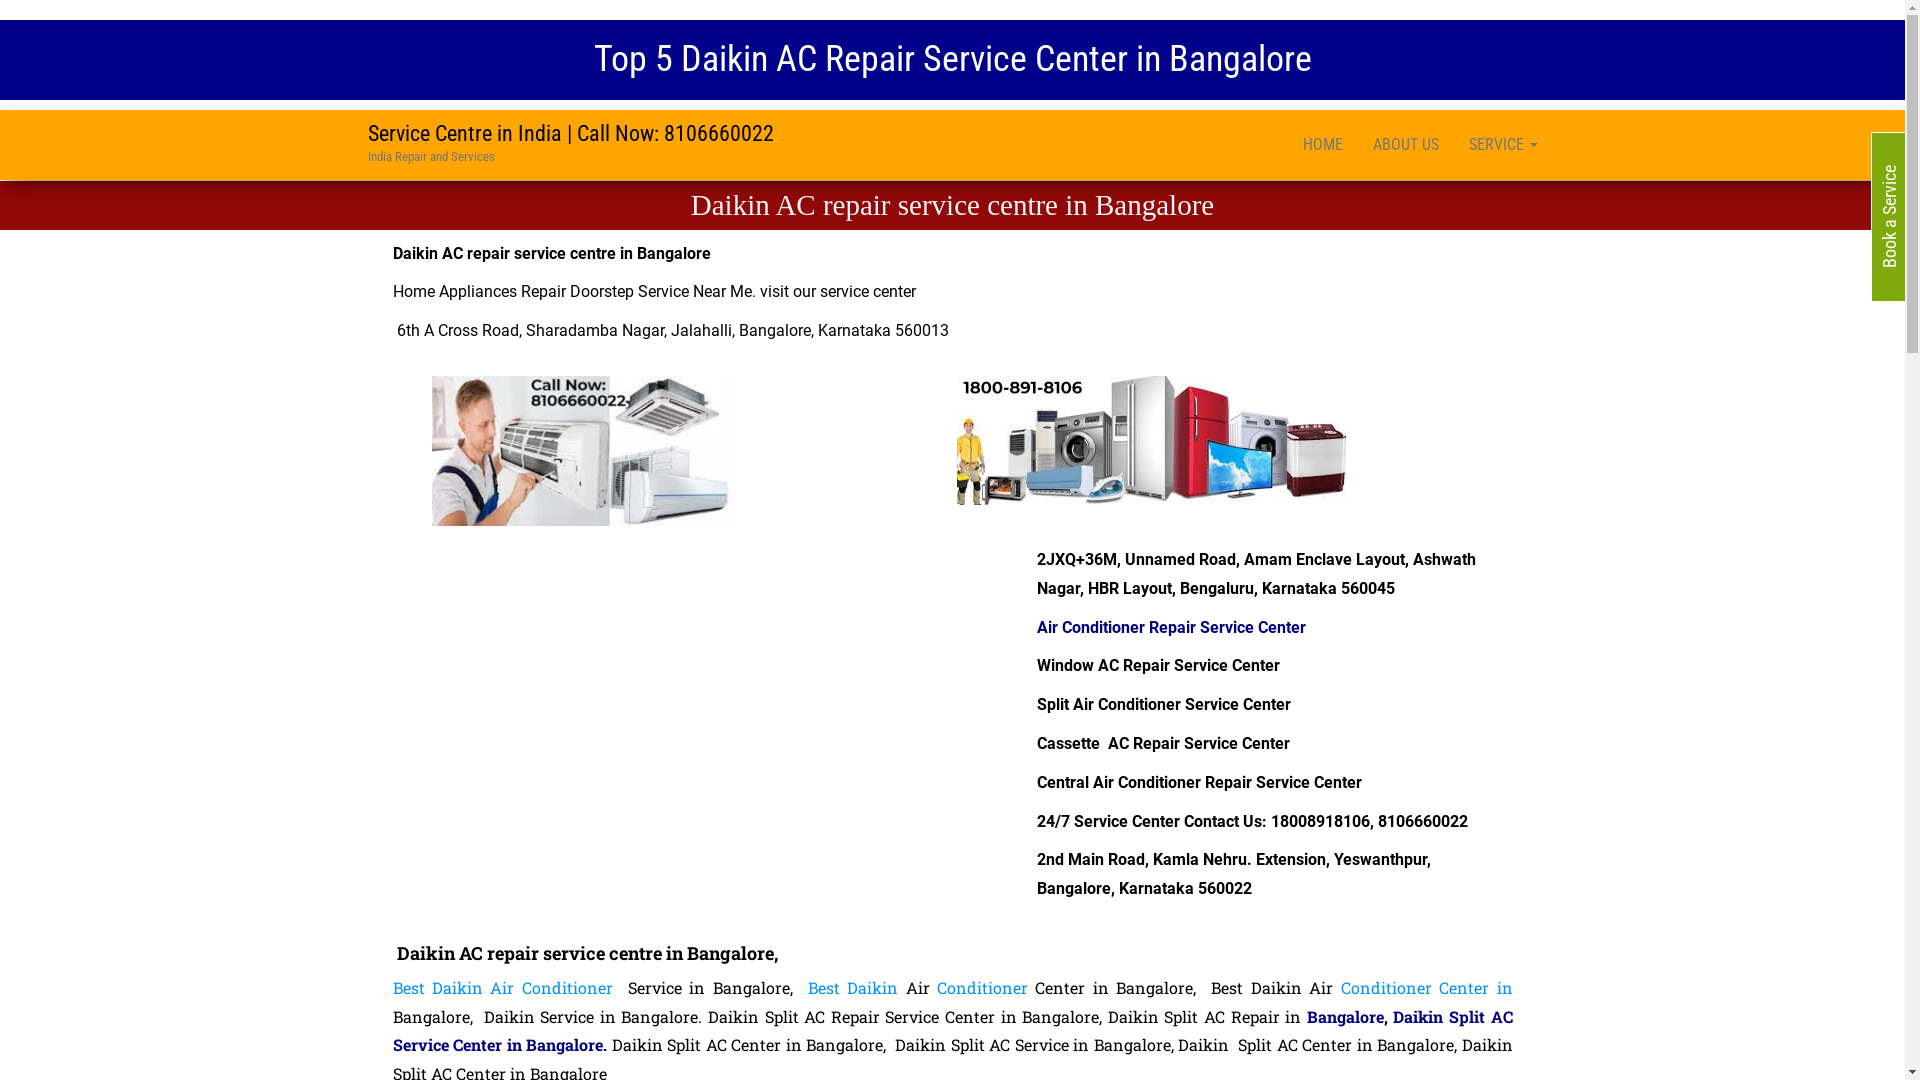 The width and height of the screenshot is (1920, 1080). Describe the element at coordinates (704, 696) in the screenshot. I see `530068 Postal code in Bengaluru, Karnataka` at that location.